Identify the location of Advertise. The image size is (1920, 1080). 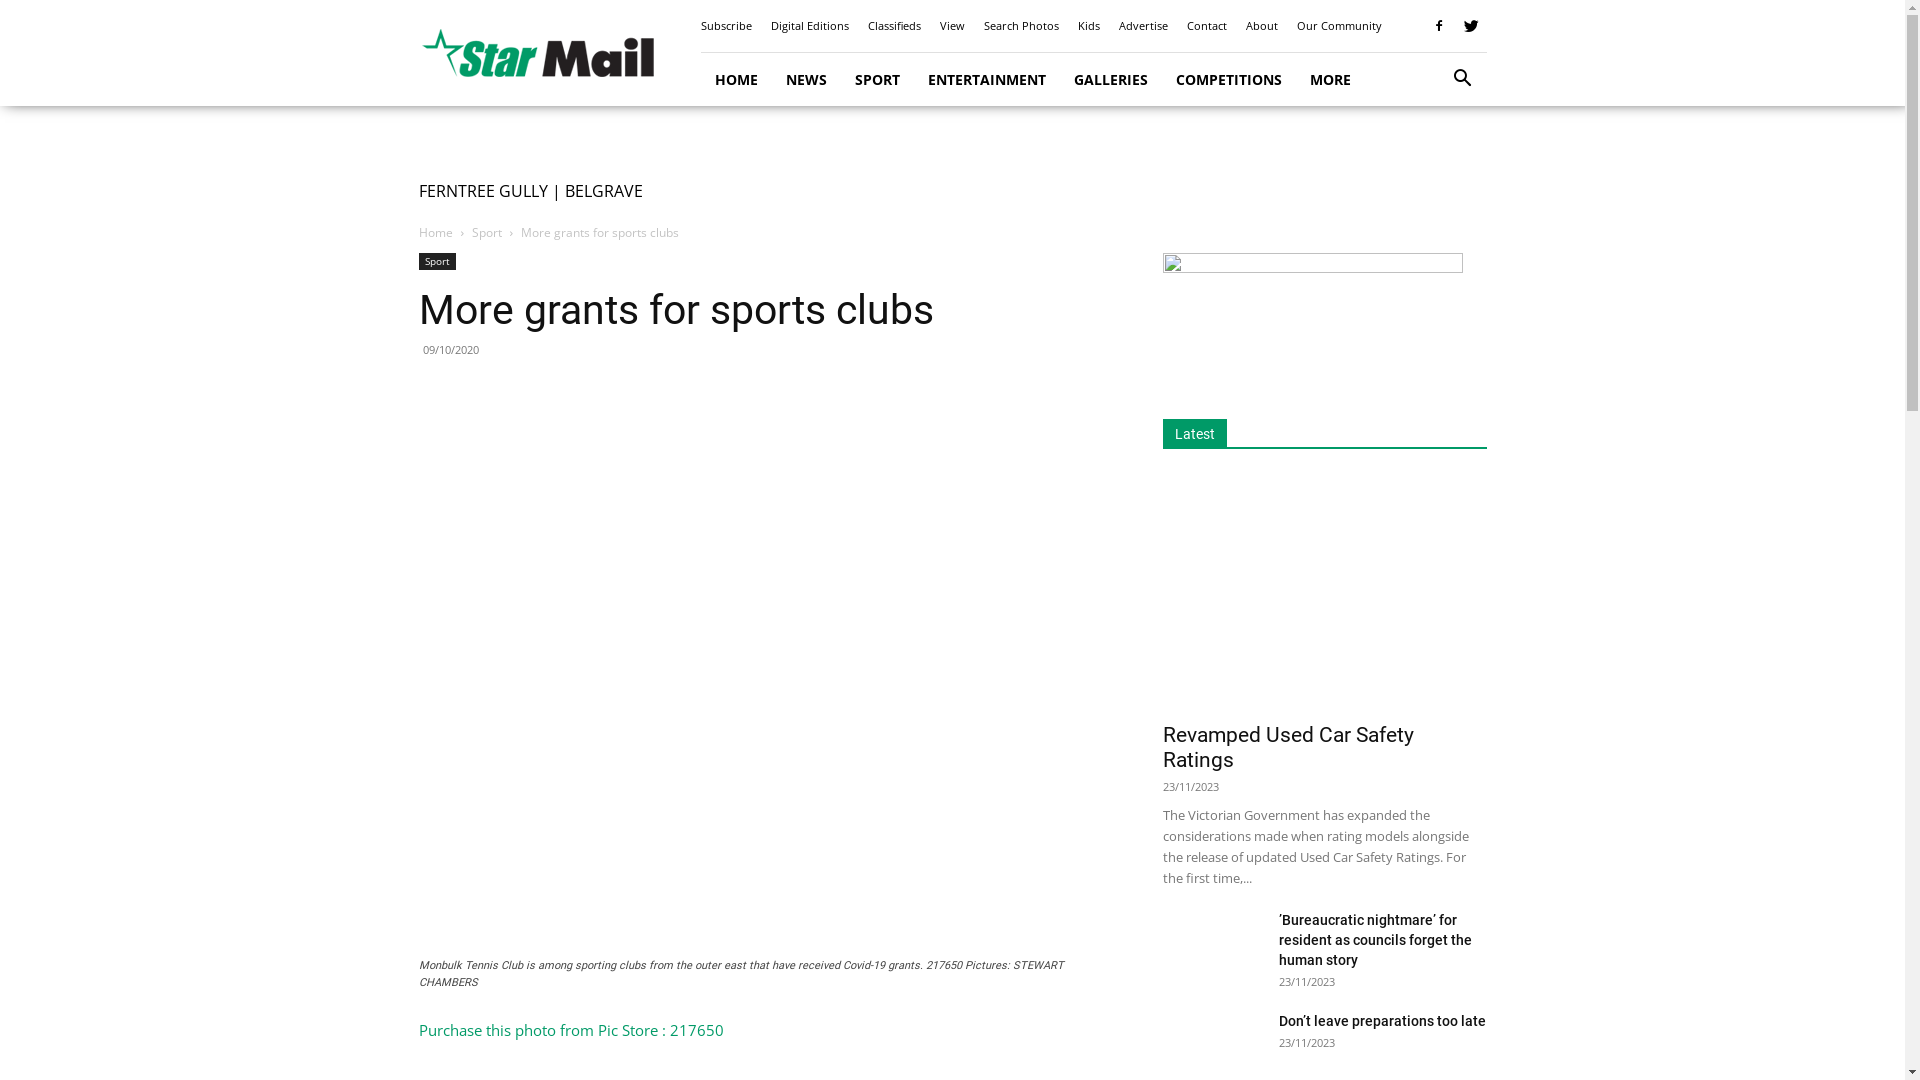
(1142, 26).